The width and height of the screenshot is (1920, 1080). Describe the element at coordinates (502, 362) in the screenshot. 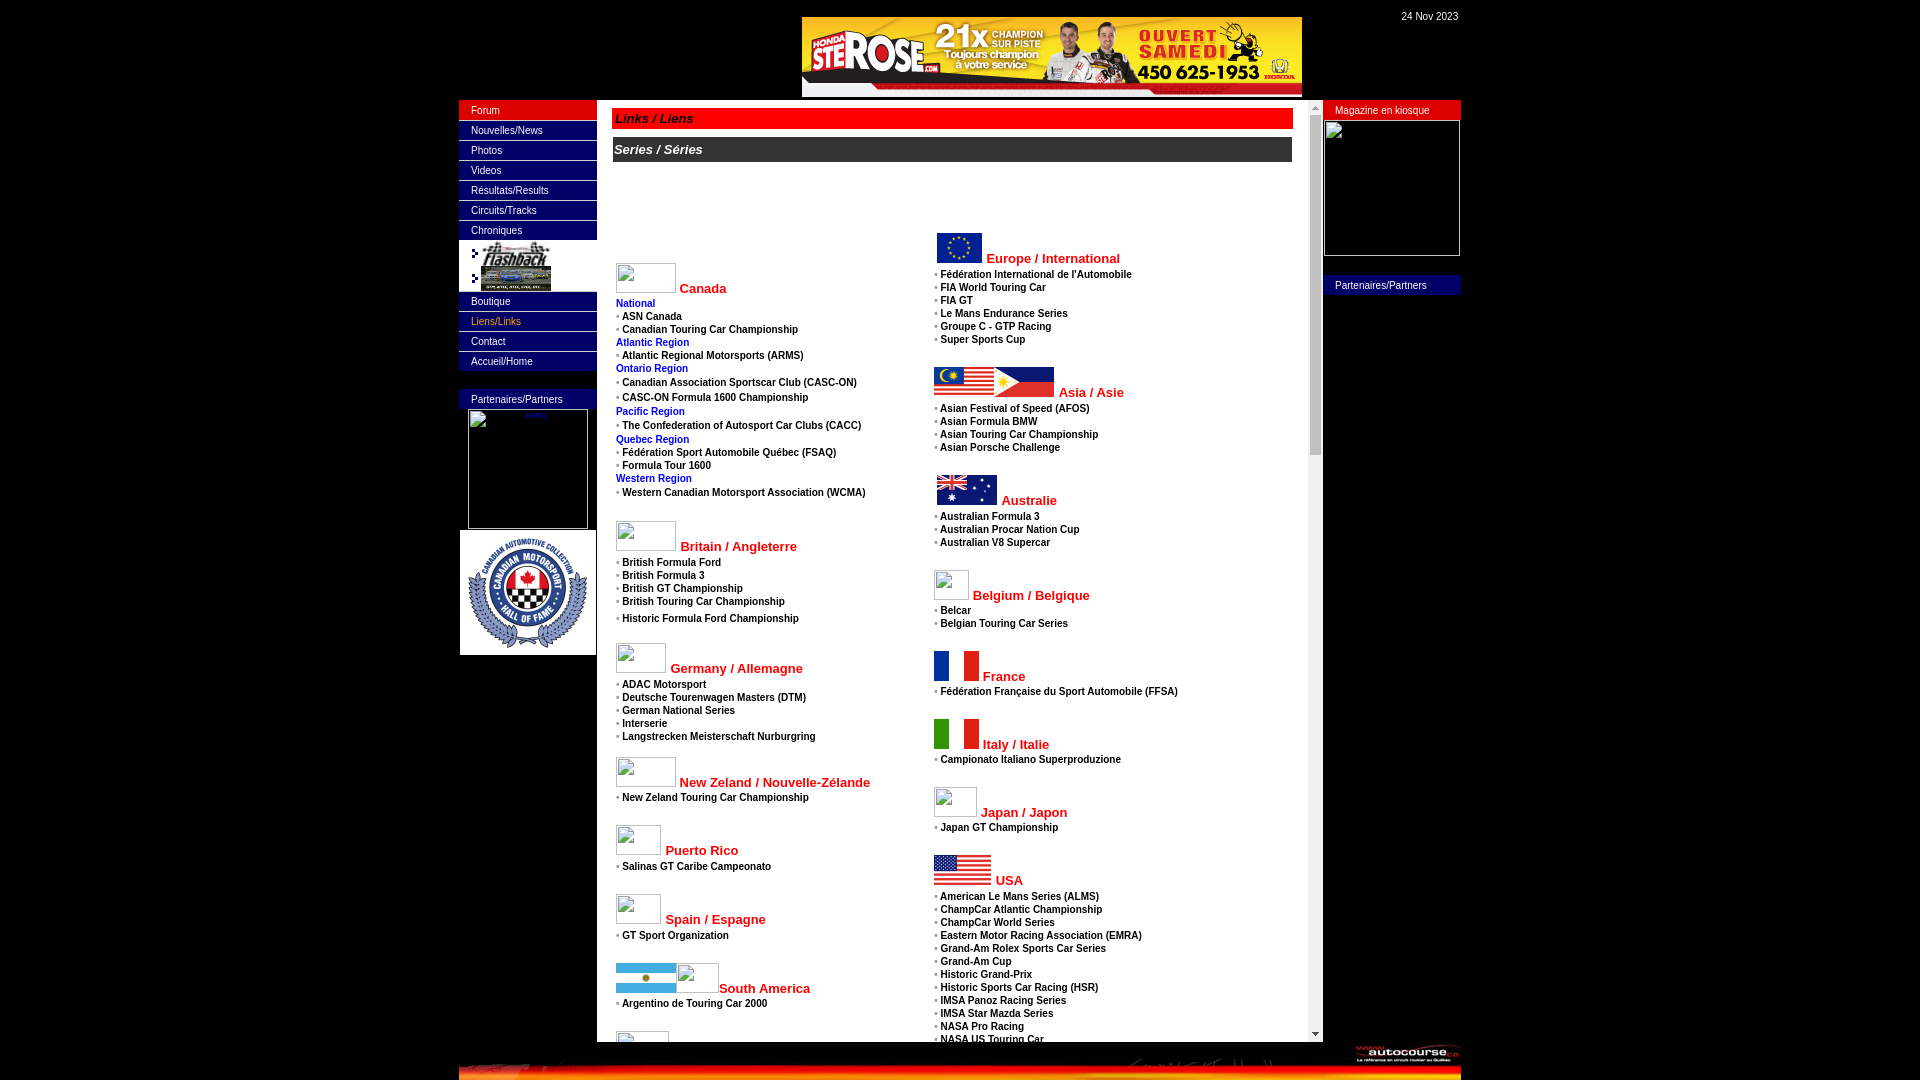

I see `Accueil/Home` at that location.